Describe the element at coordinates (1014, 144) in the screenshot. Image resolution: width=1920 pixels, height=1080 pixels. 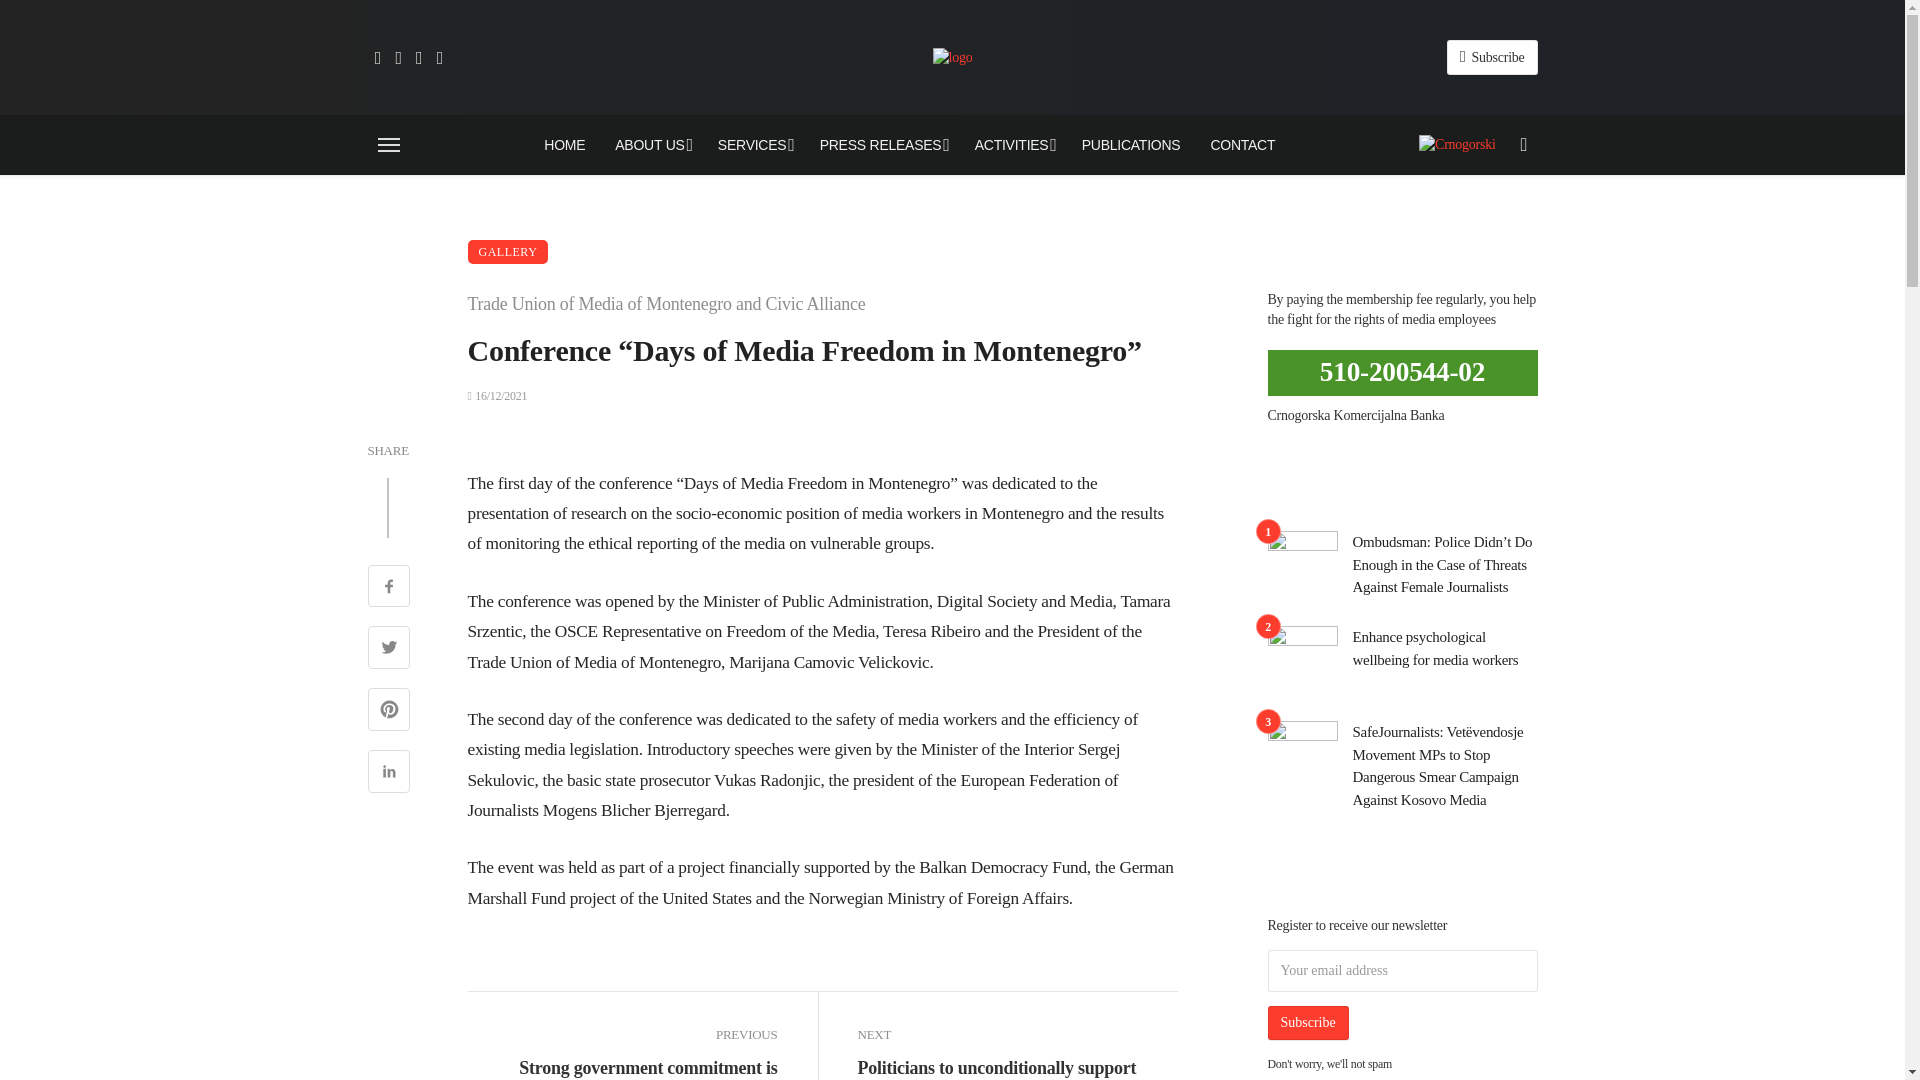
I see `ACTIVITIES` at that location.